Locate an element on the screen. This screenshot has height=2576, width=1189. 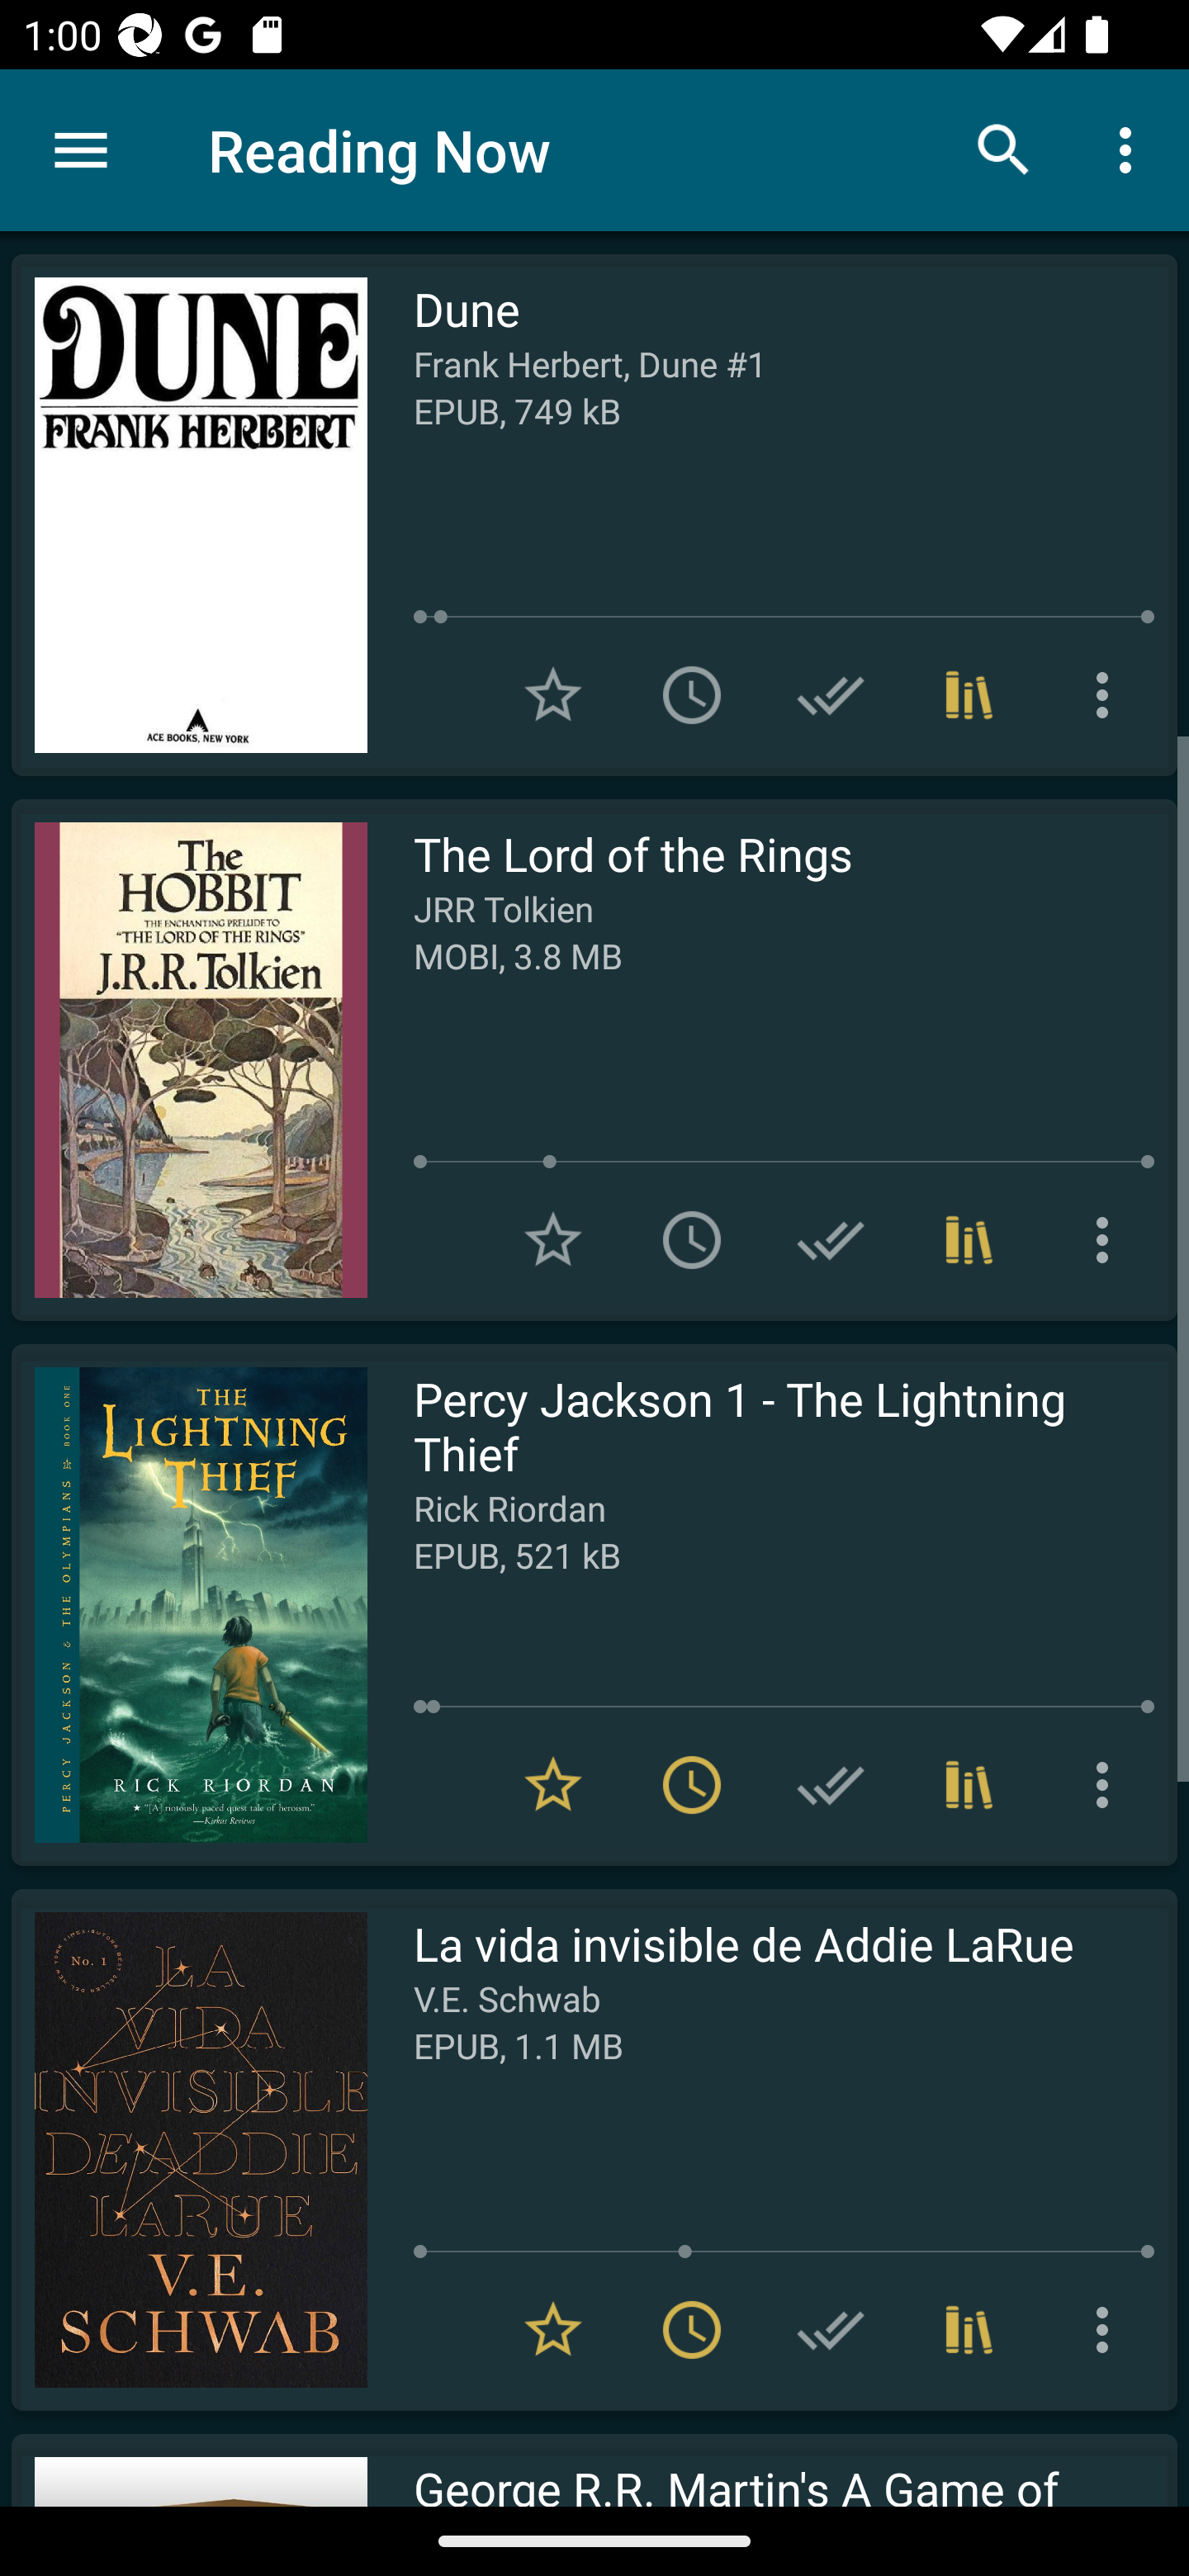
Collections (1) is located at coordinates (969, 1785).